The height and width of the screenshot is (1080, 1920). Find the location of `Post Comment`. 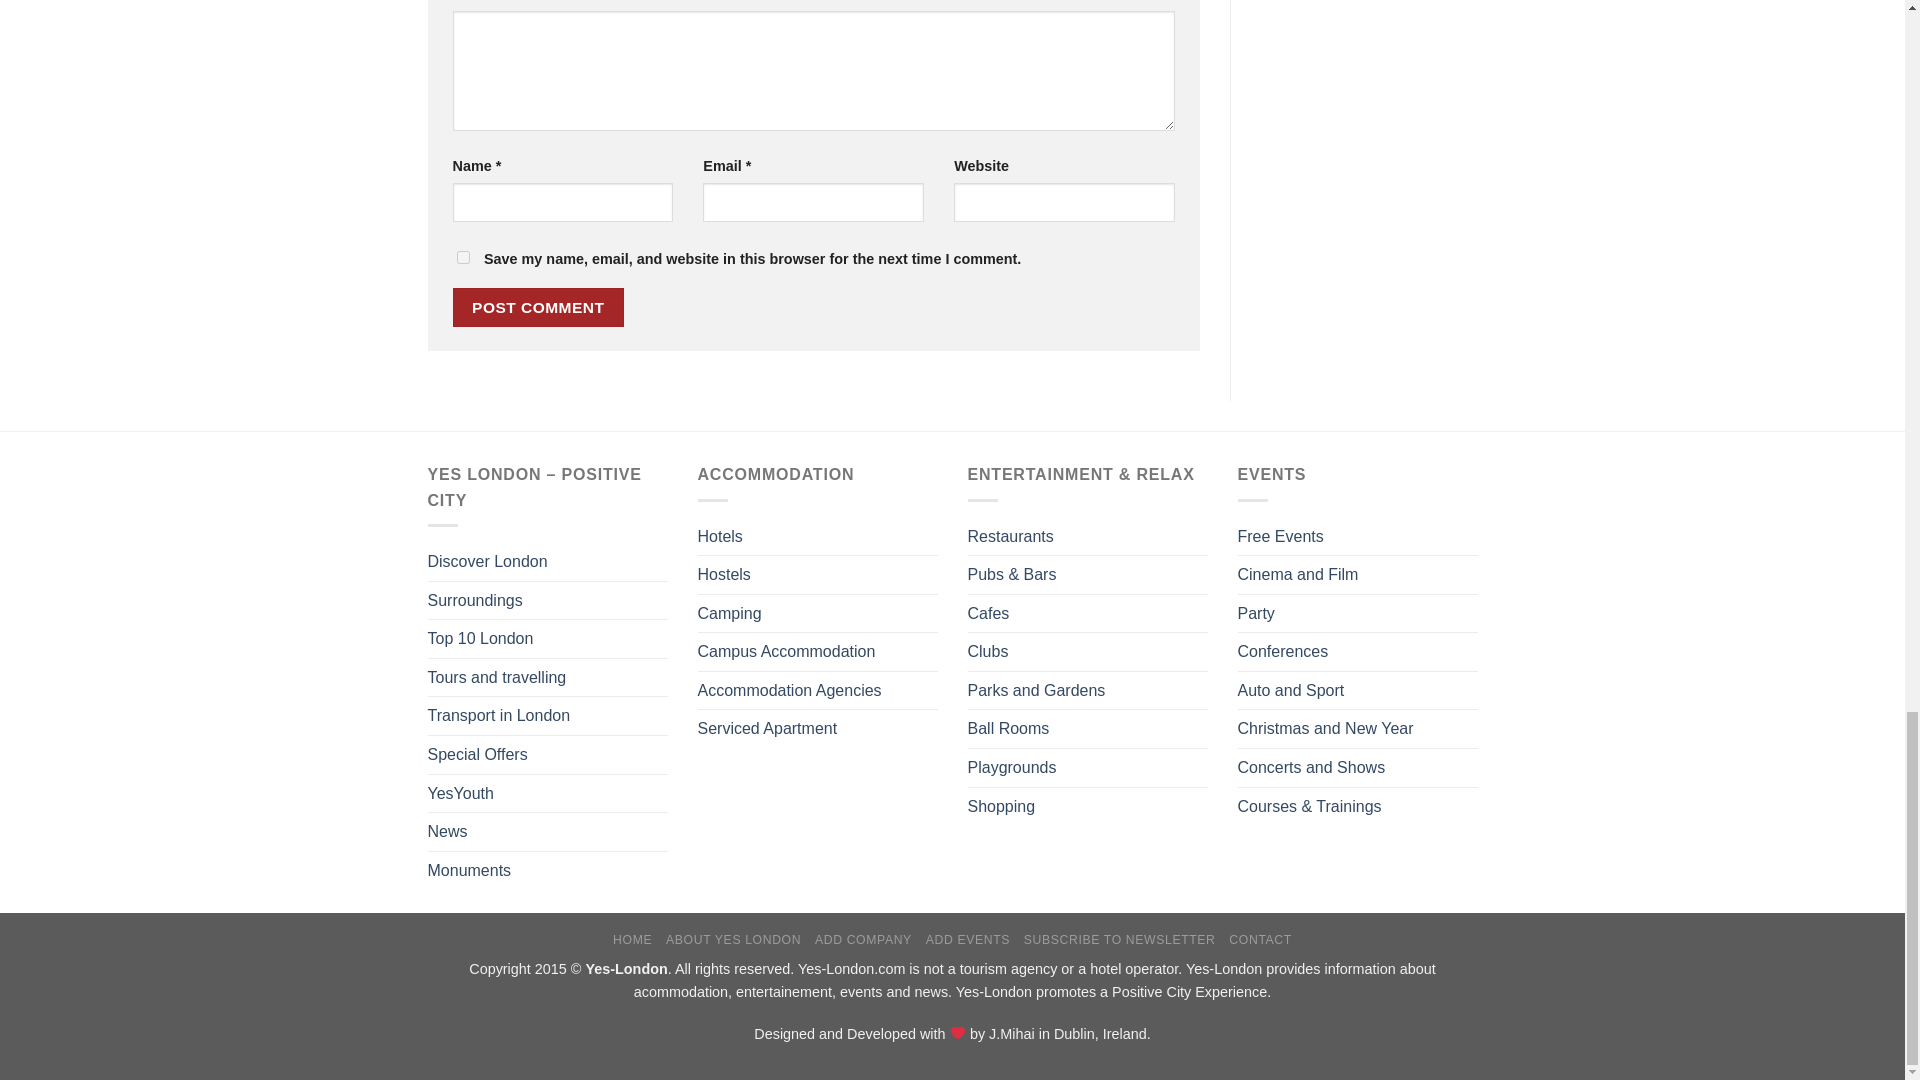

Post Comment is located at coordinates (538, 308).